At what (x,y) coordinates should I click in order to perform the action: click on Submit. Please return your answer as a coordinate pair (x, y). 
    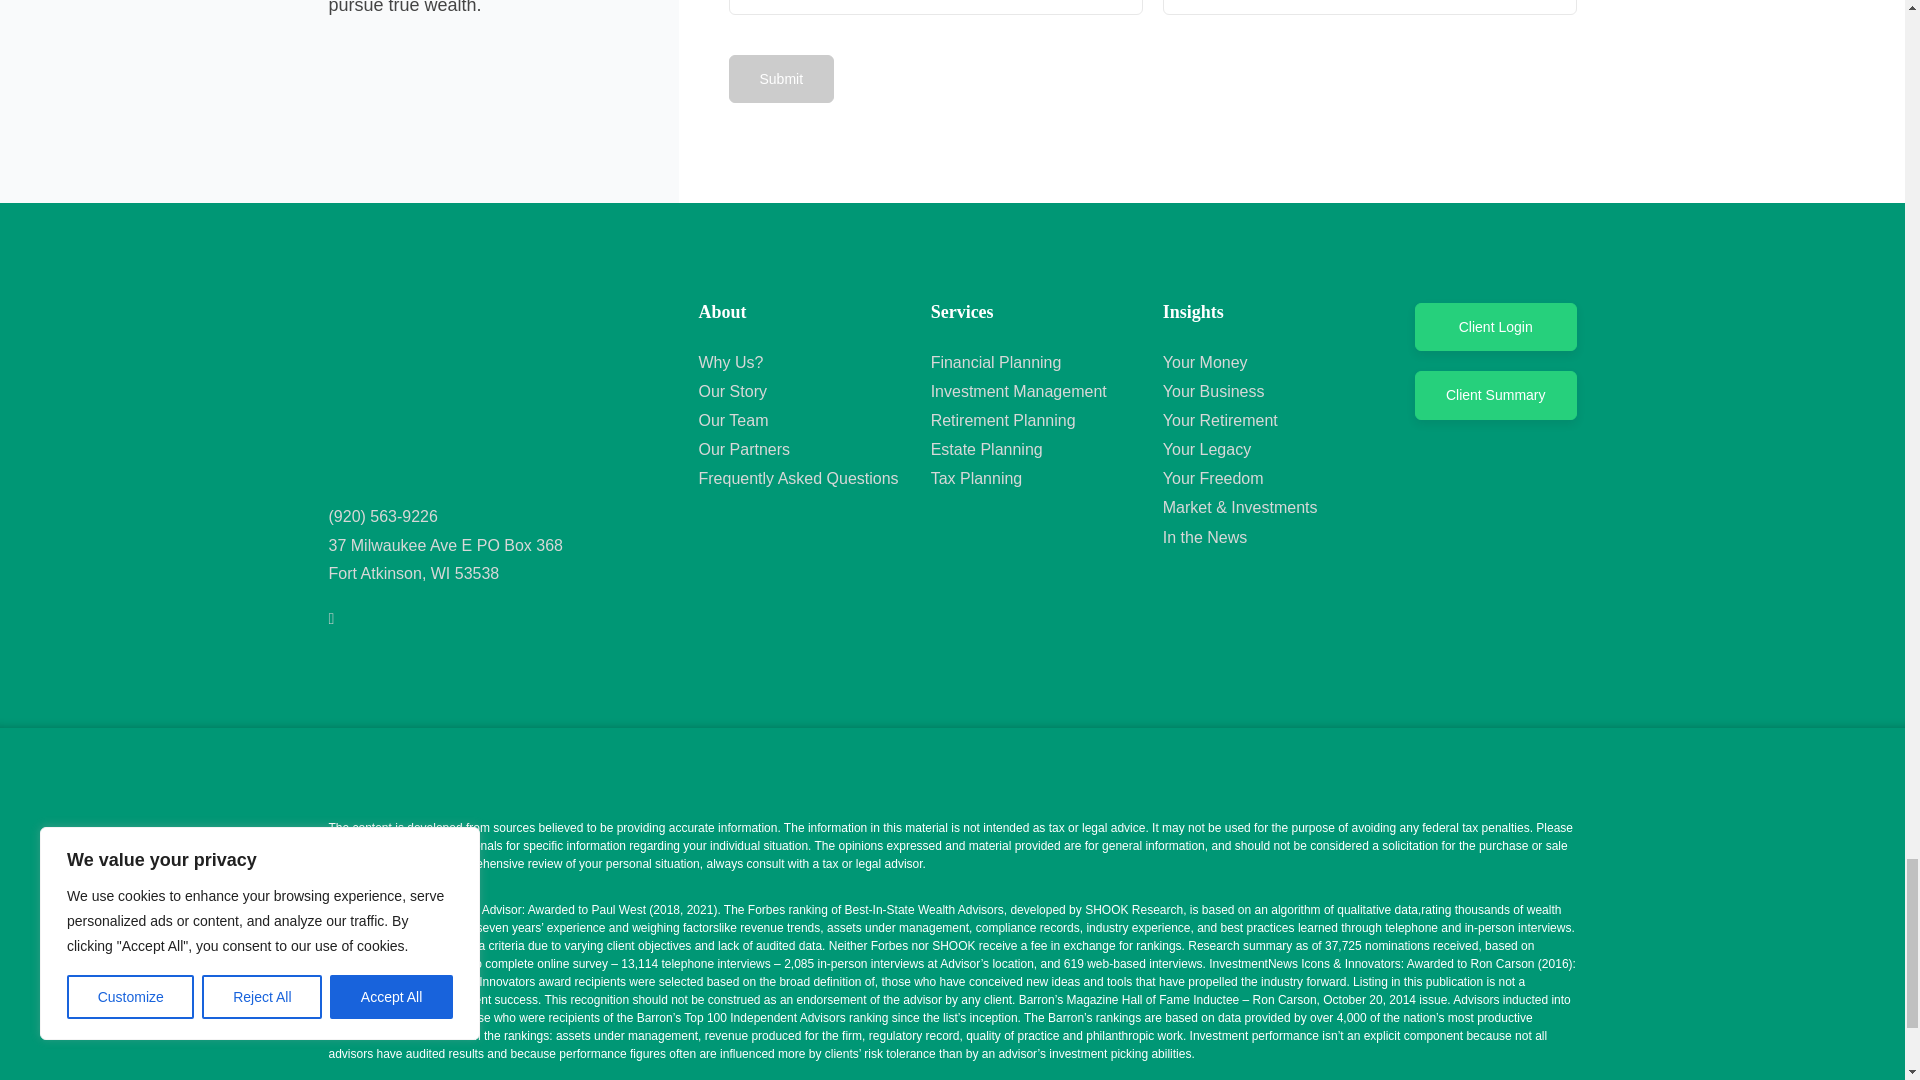
    Looking at the image, I should click on (780, 78).